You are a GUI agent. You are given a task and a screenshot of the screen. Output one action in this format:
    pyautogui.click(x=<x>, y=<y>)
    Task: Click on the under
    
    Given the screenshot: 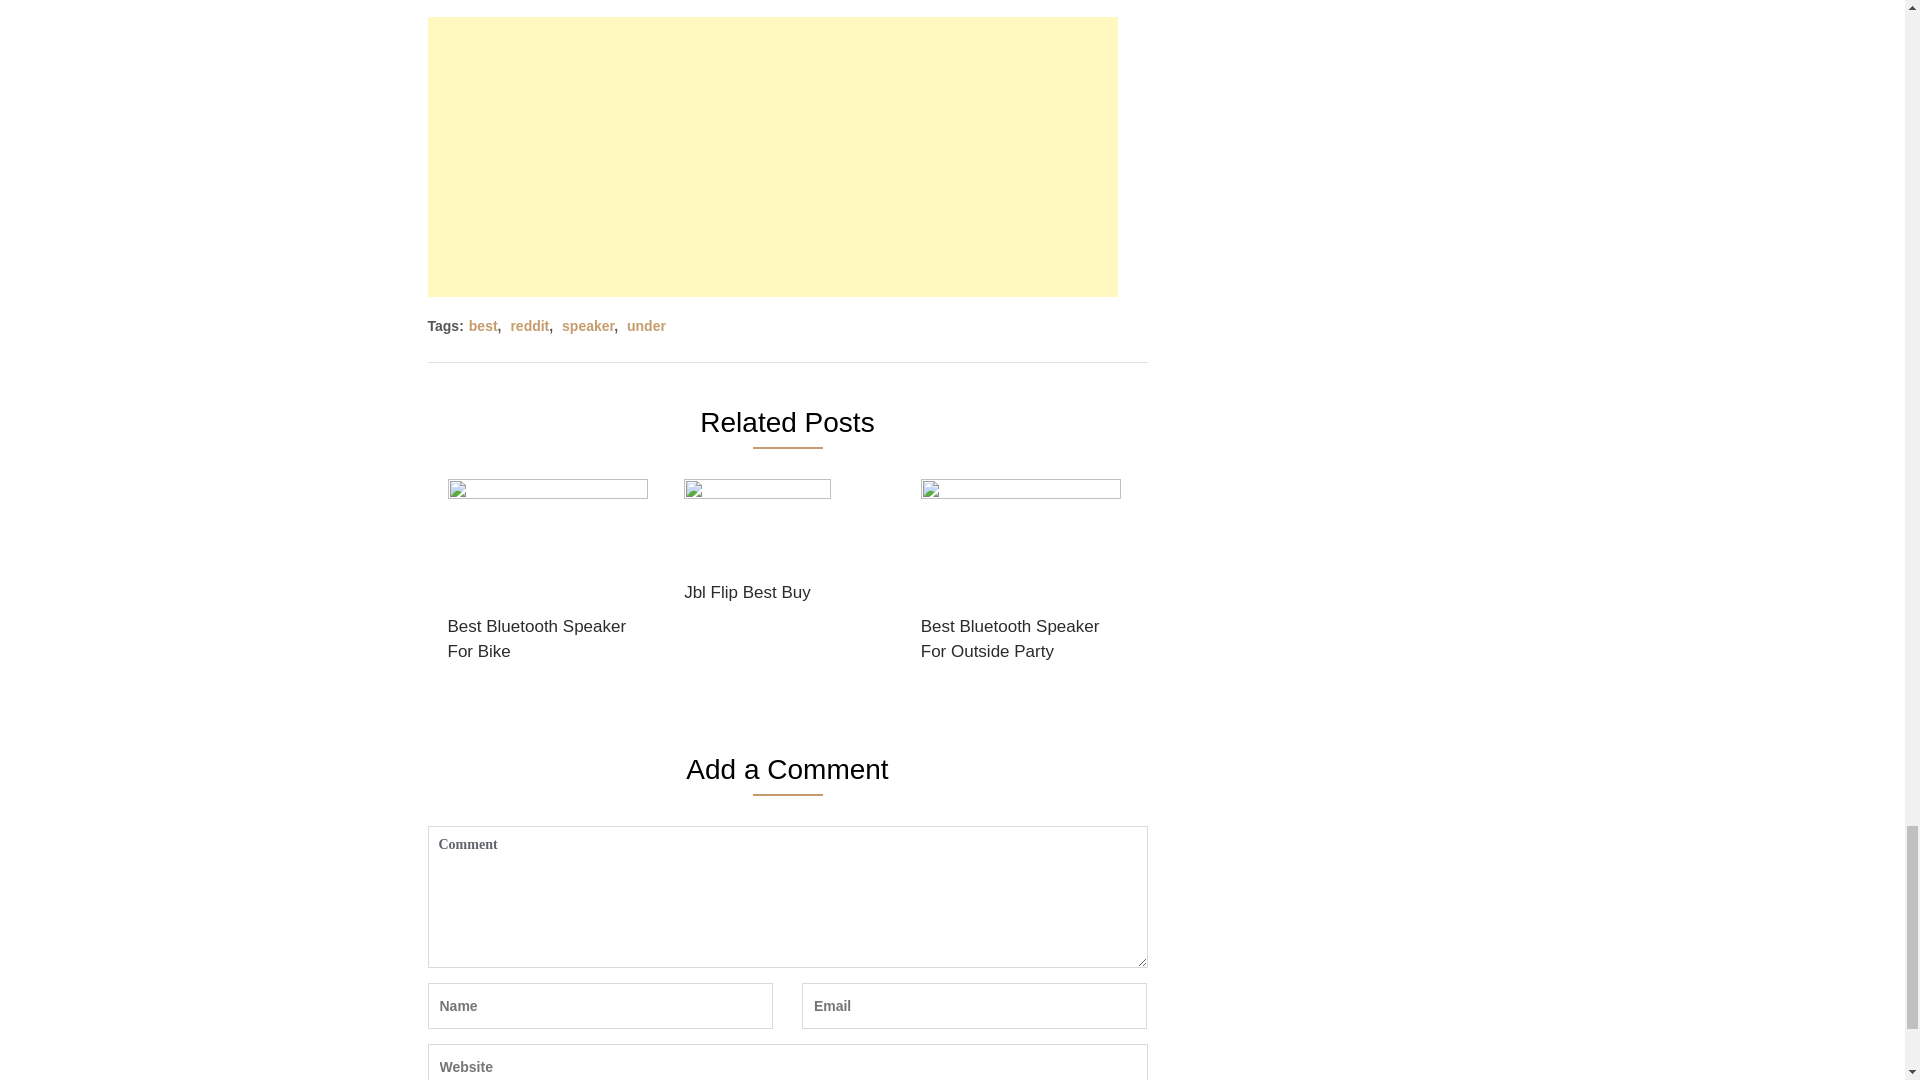 What is the action you would take?
    pyautogui.click(x=646, y=325)
    